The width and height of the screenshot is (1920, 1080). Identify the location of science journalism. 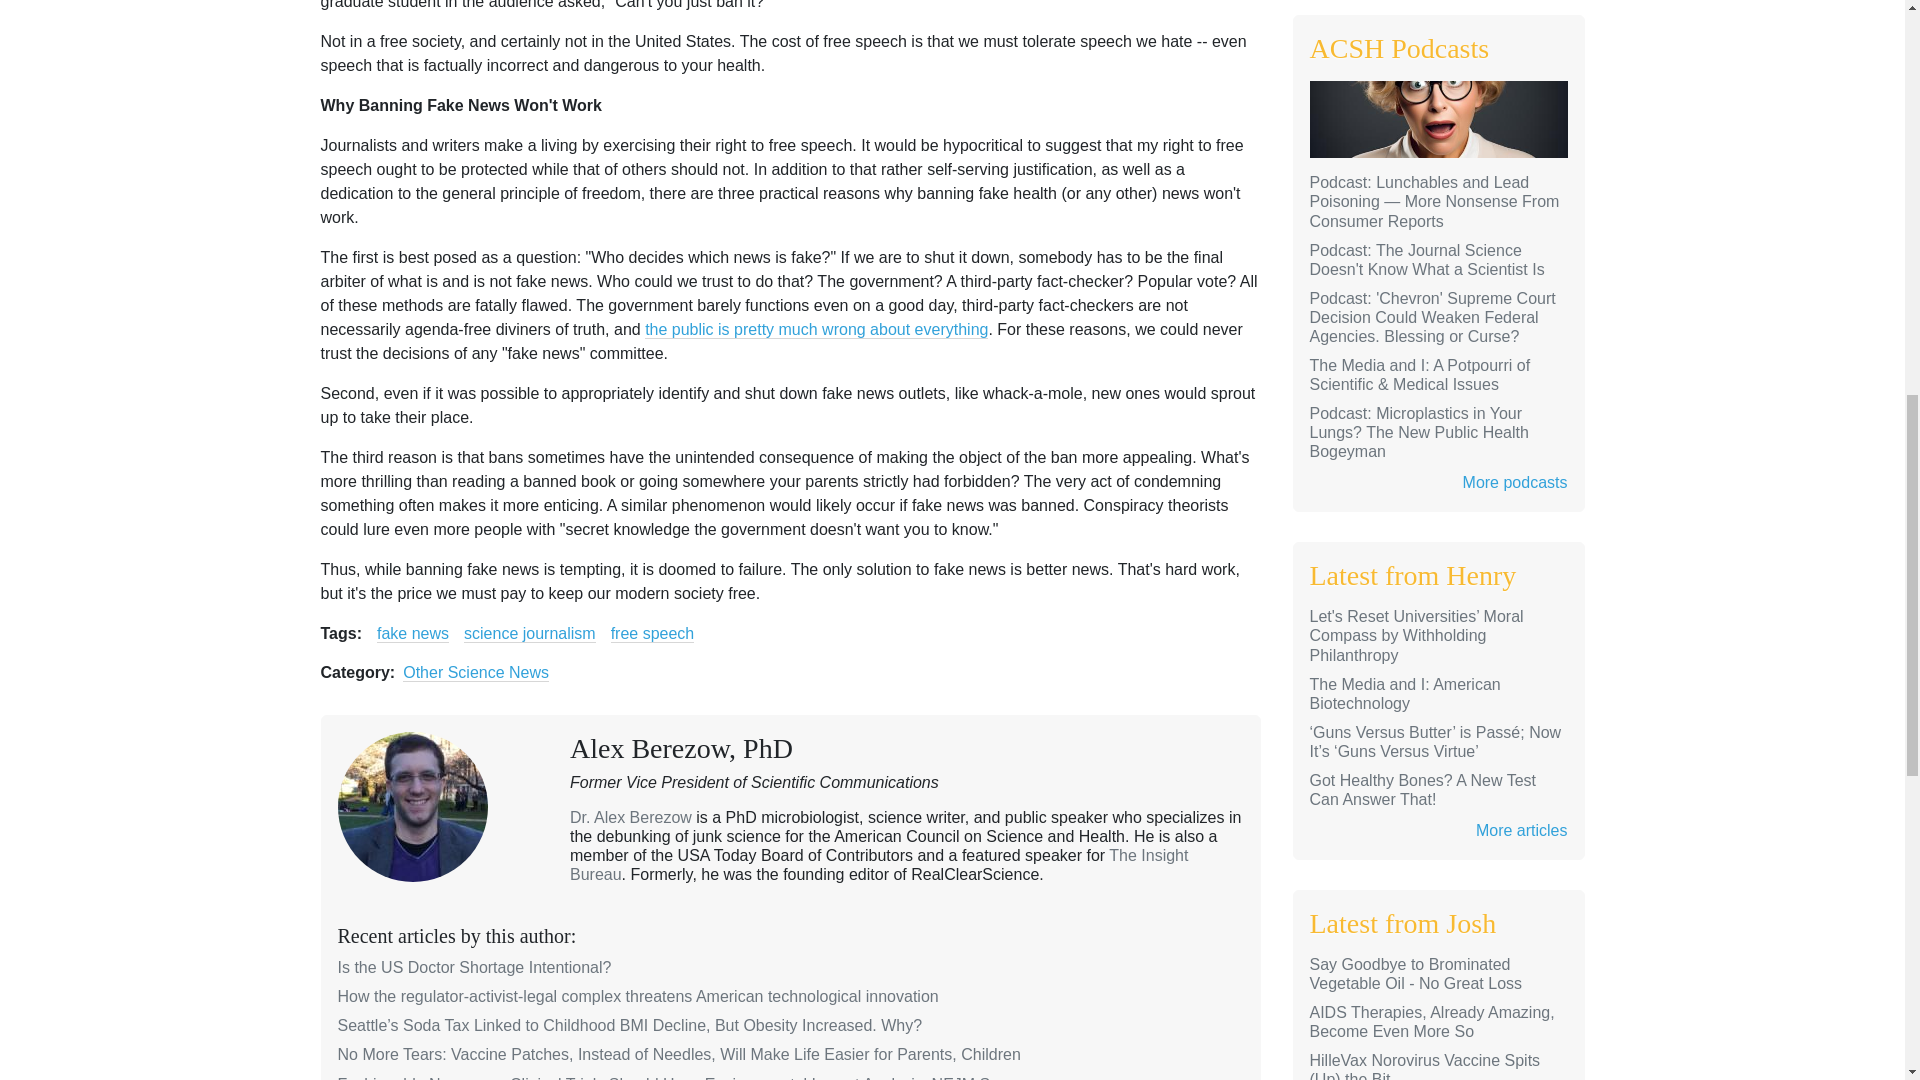
(530, 634).